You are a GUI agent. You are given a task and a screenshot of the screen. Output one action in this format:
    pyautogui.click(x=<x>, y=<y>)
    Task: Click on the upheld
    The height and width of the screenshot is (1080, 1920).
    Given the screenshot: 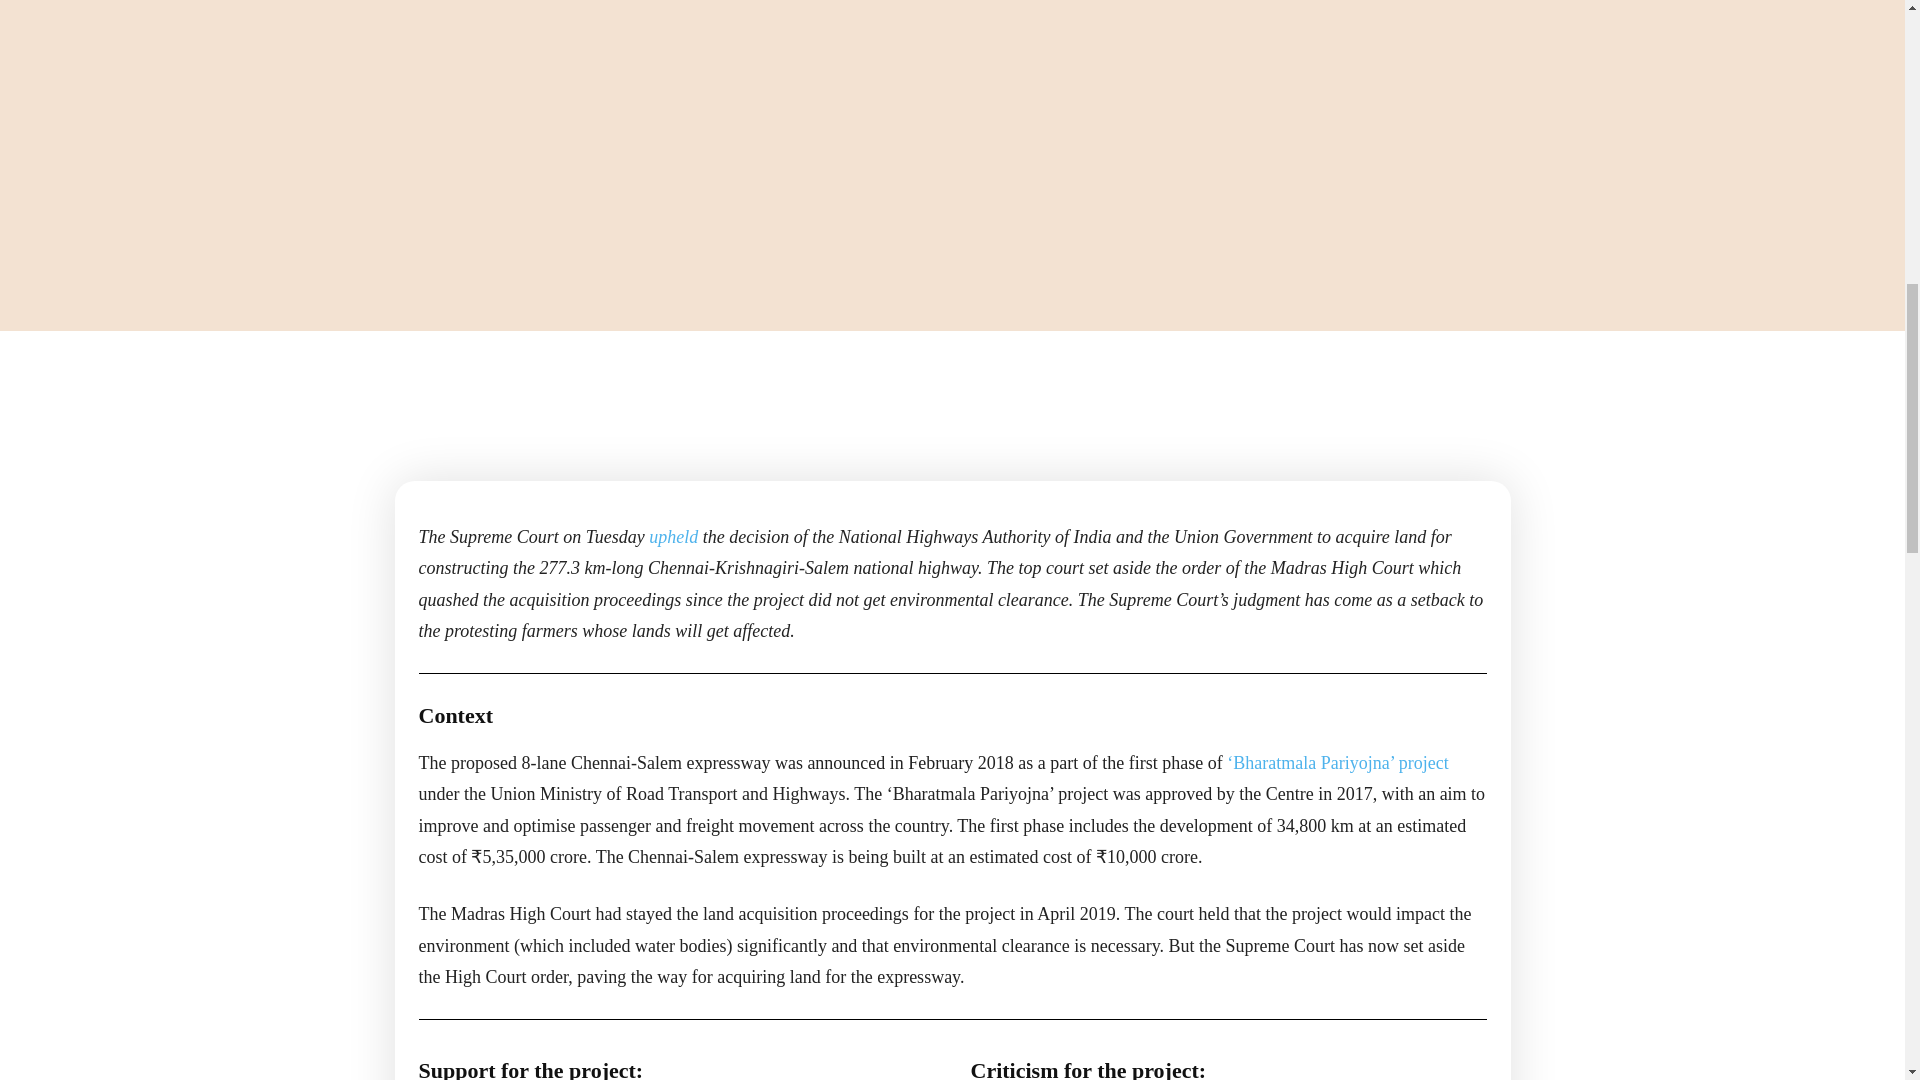 What is the action you would take?
    pyautogui.click(x=673, y=536)
    